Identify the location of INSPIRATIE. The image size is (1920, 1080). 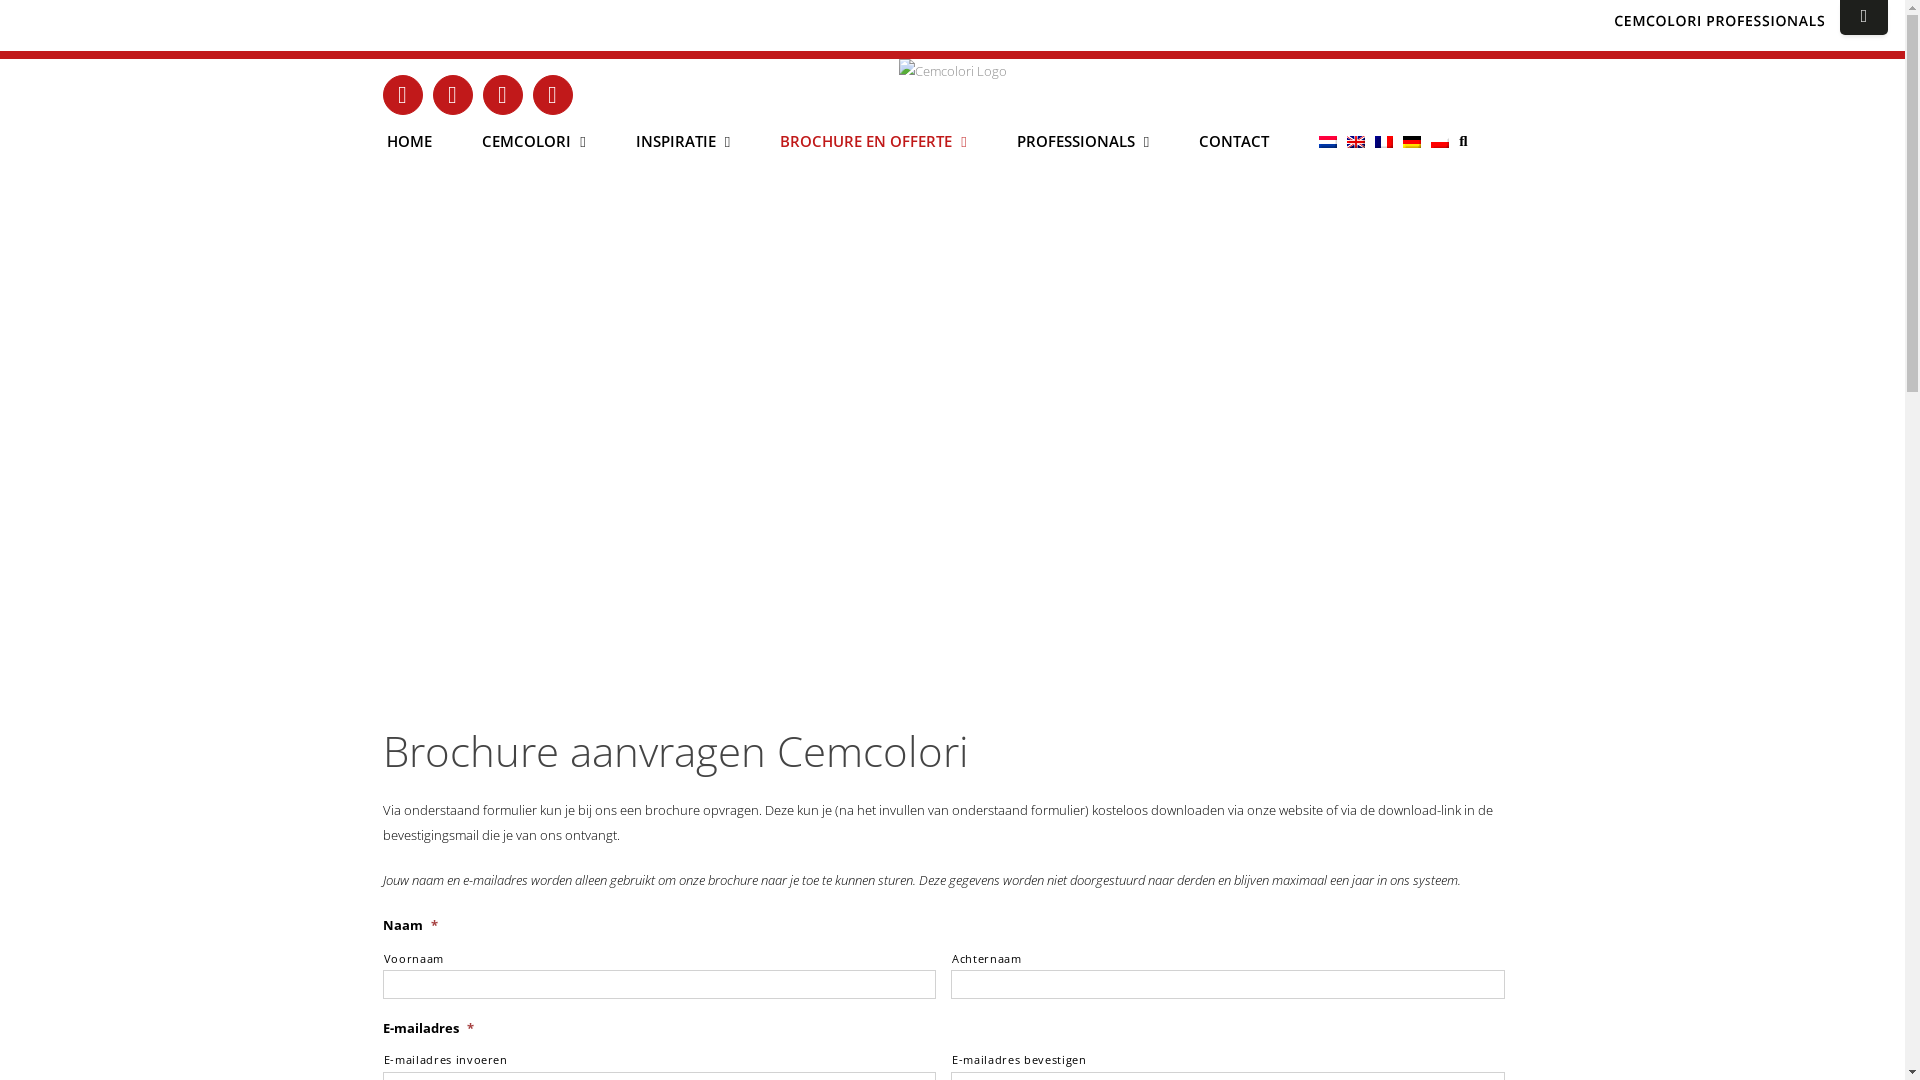
(683, 142).